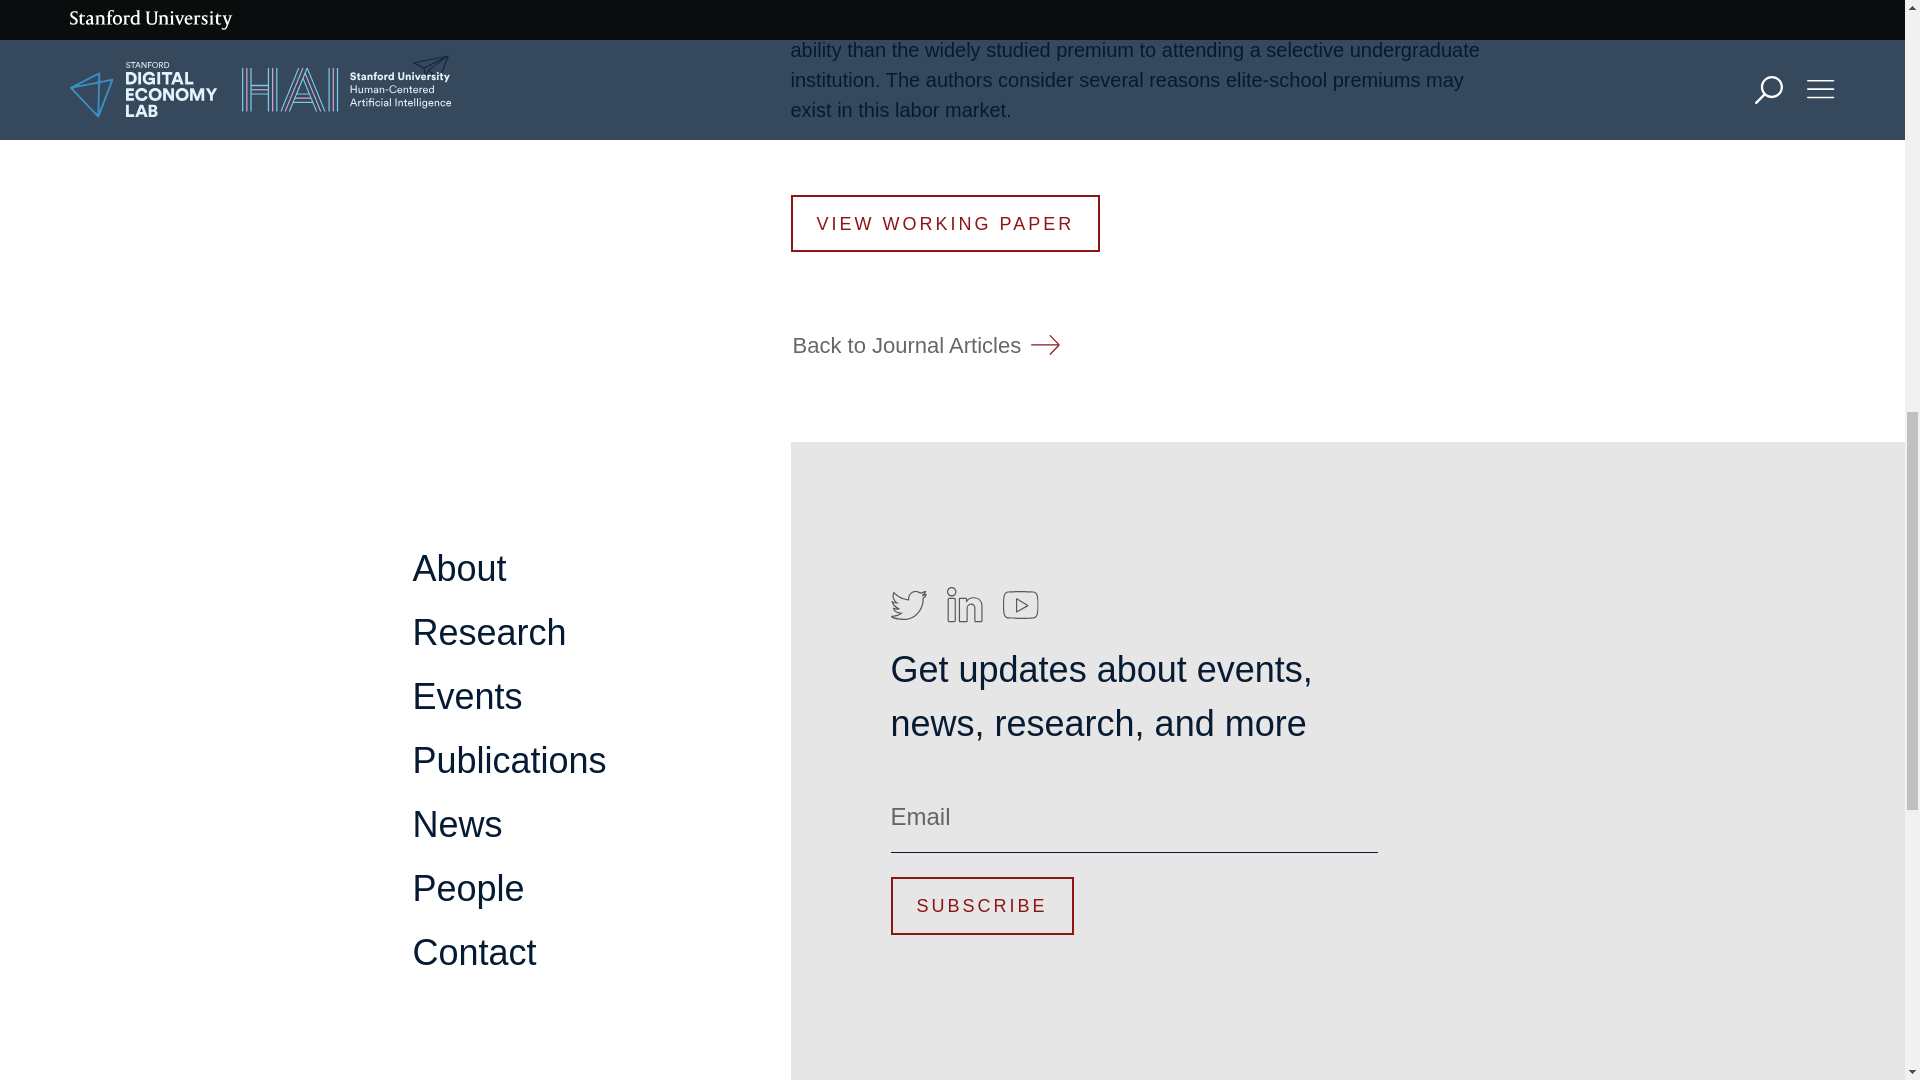  What do you see at coordinates (474, 952) in the screenshot?
I see `Contact` at bounding box center [474, 952].